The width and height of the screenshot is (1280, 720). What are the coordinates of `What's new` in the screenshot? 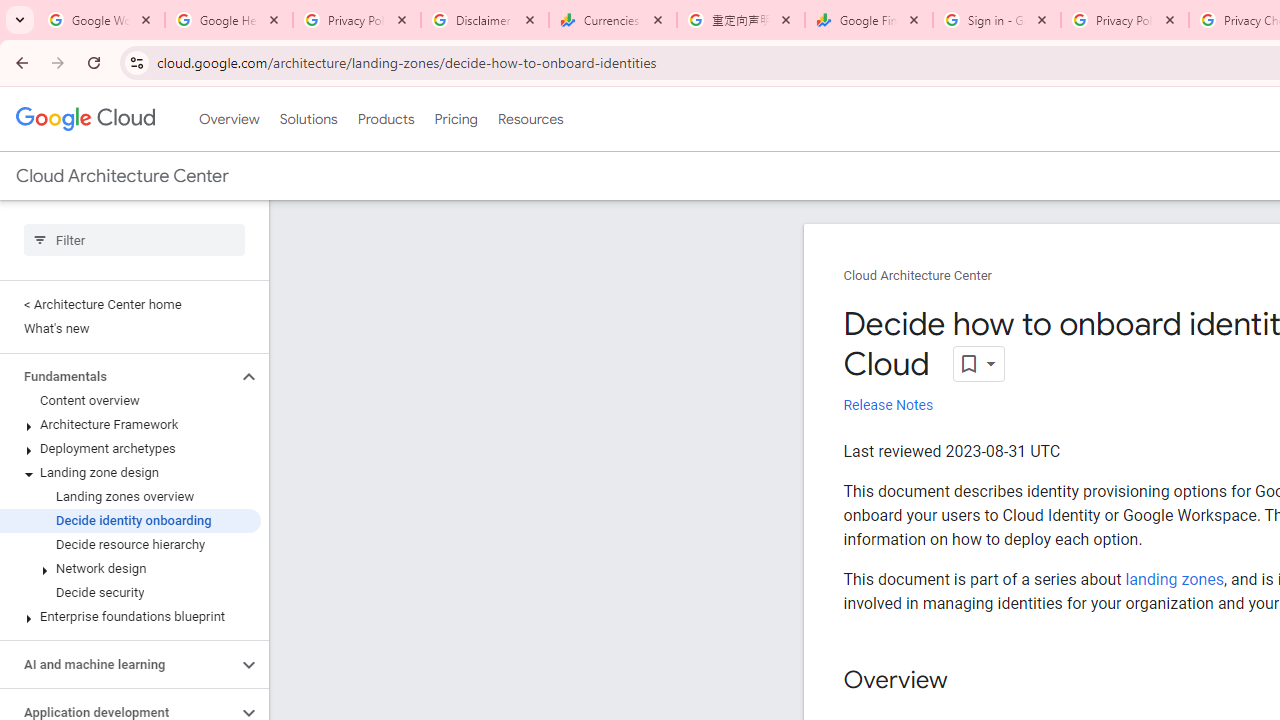 It's located at (130, 328).